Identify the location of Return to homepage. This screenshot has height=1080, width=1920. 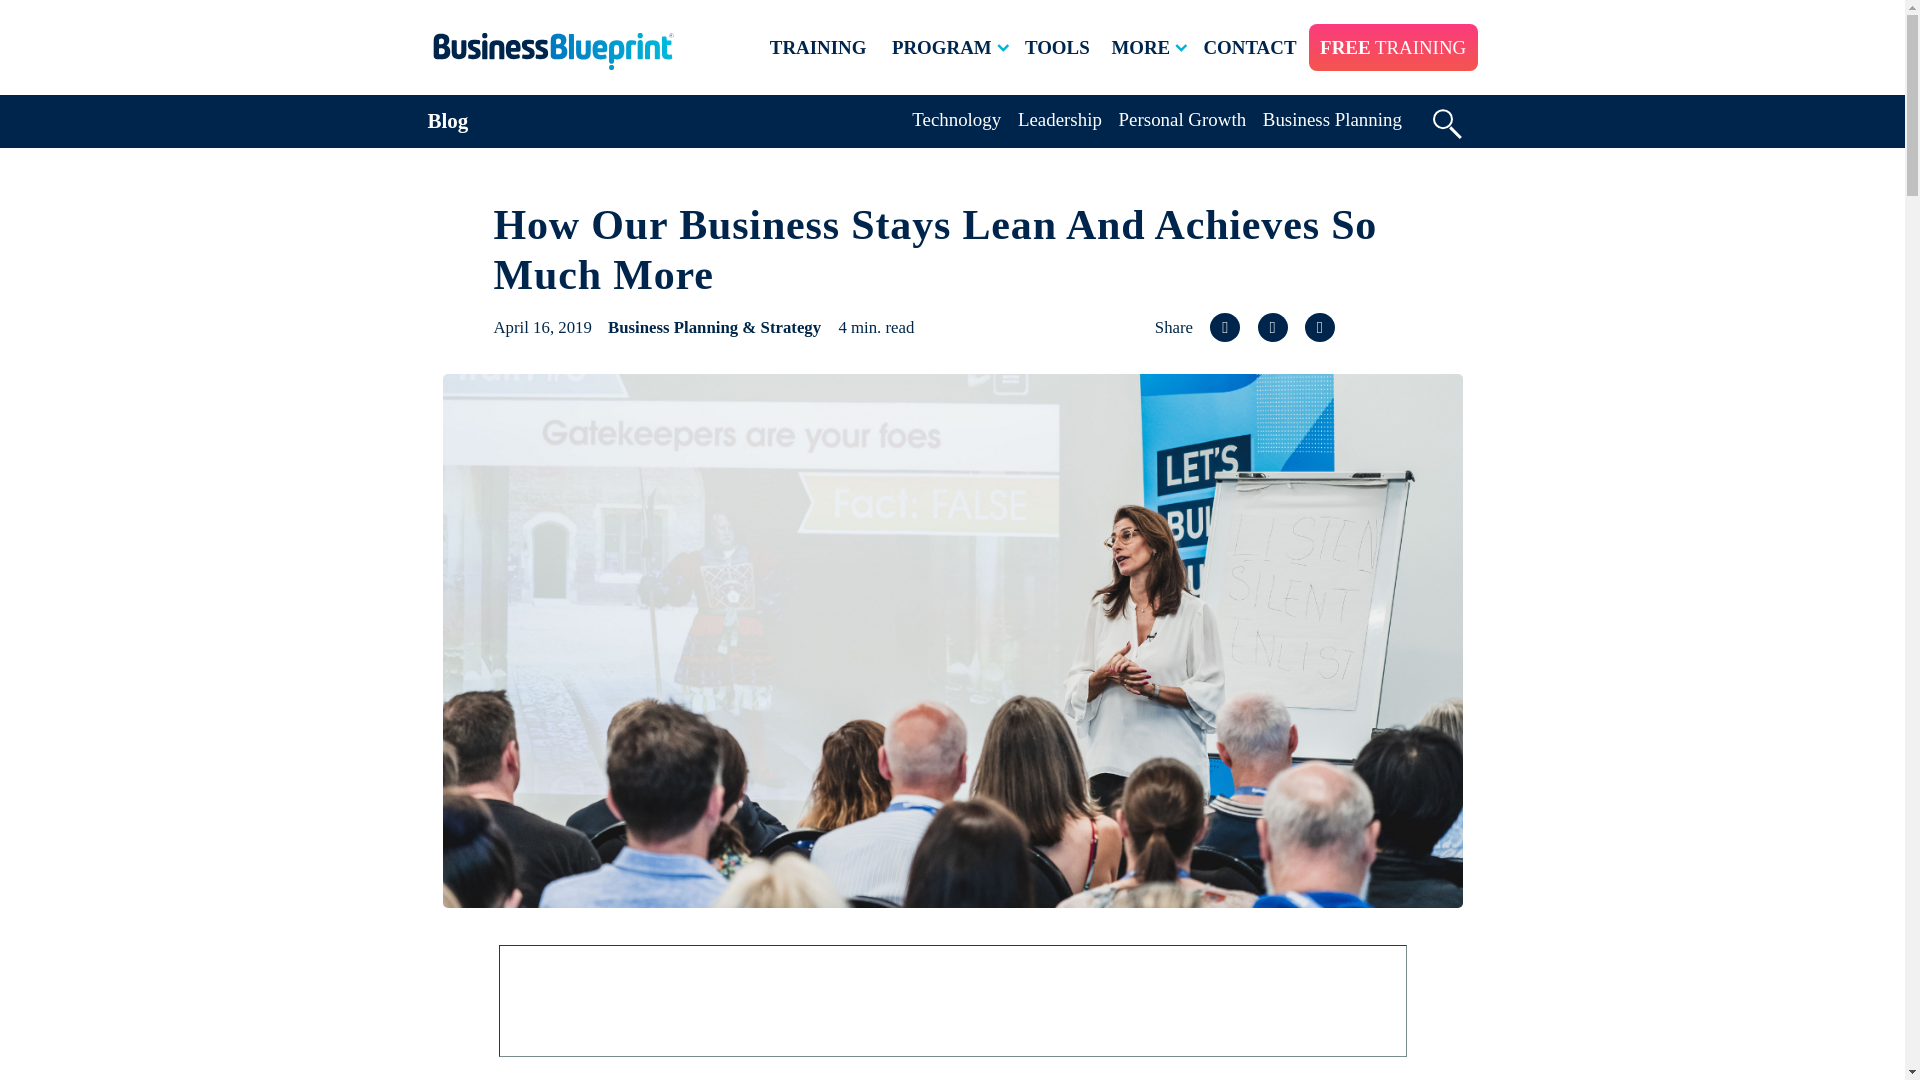
(552, 52).